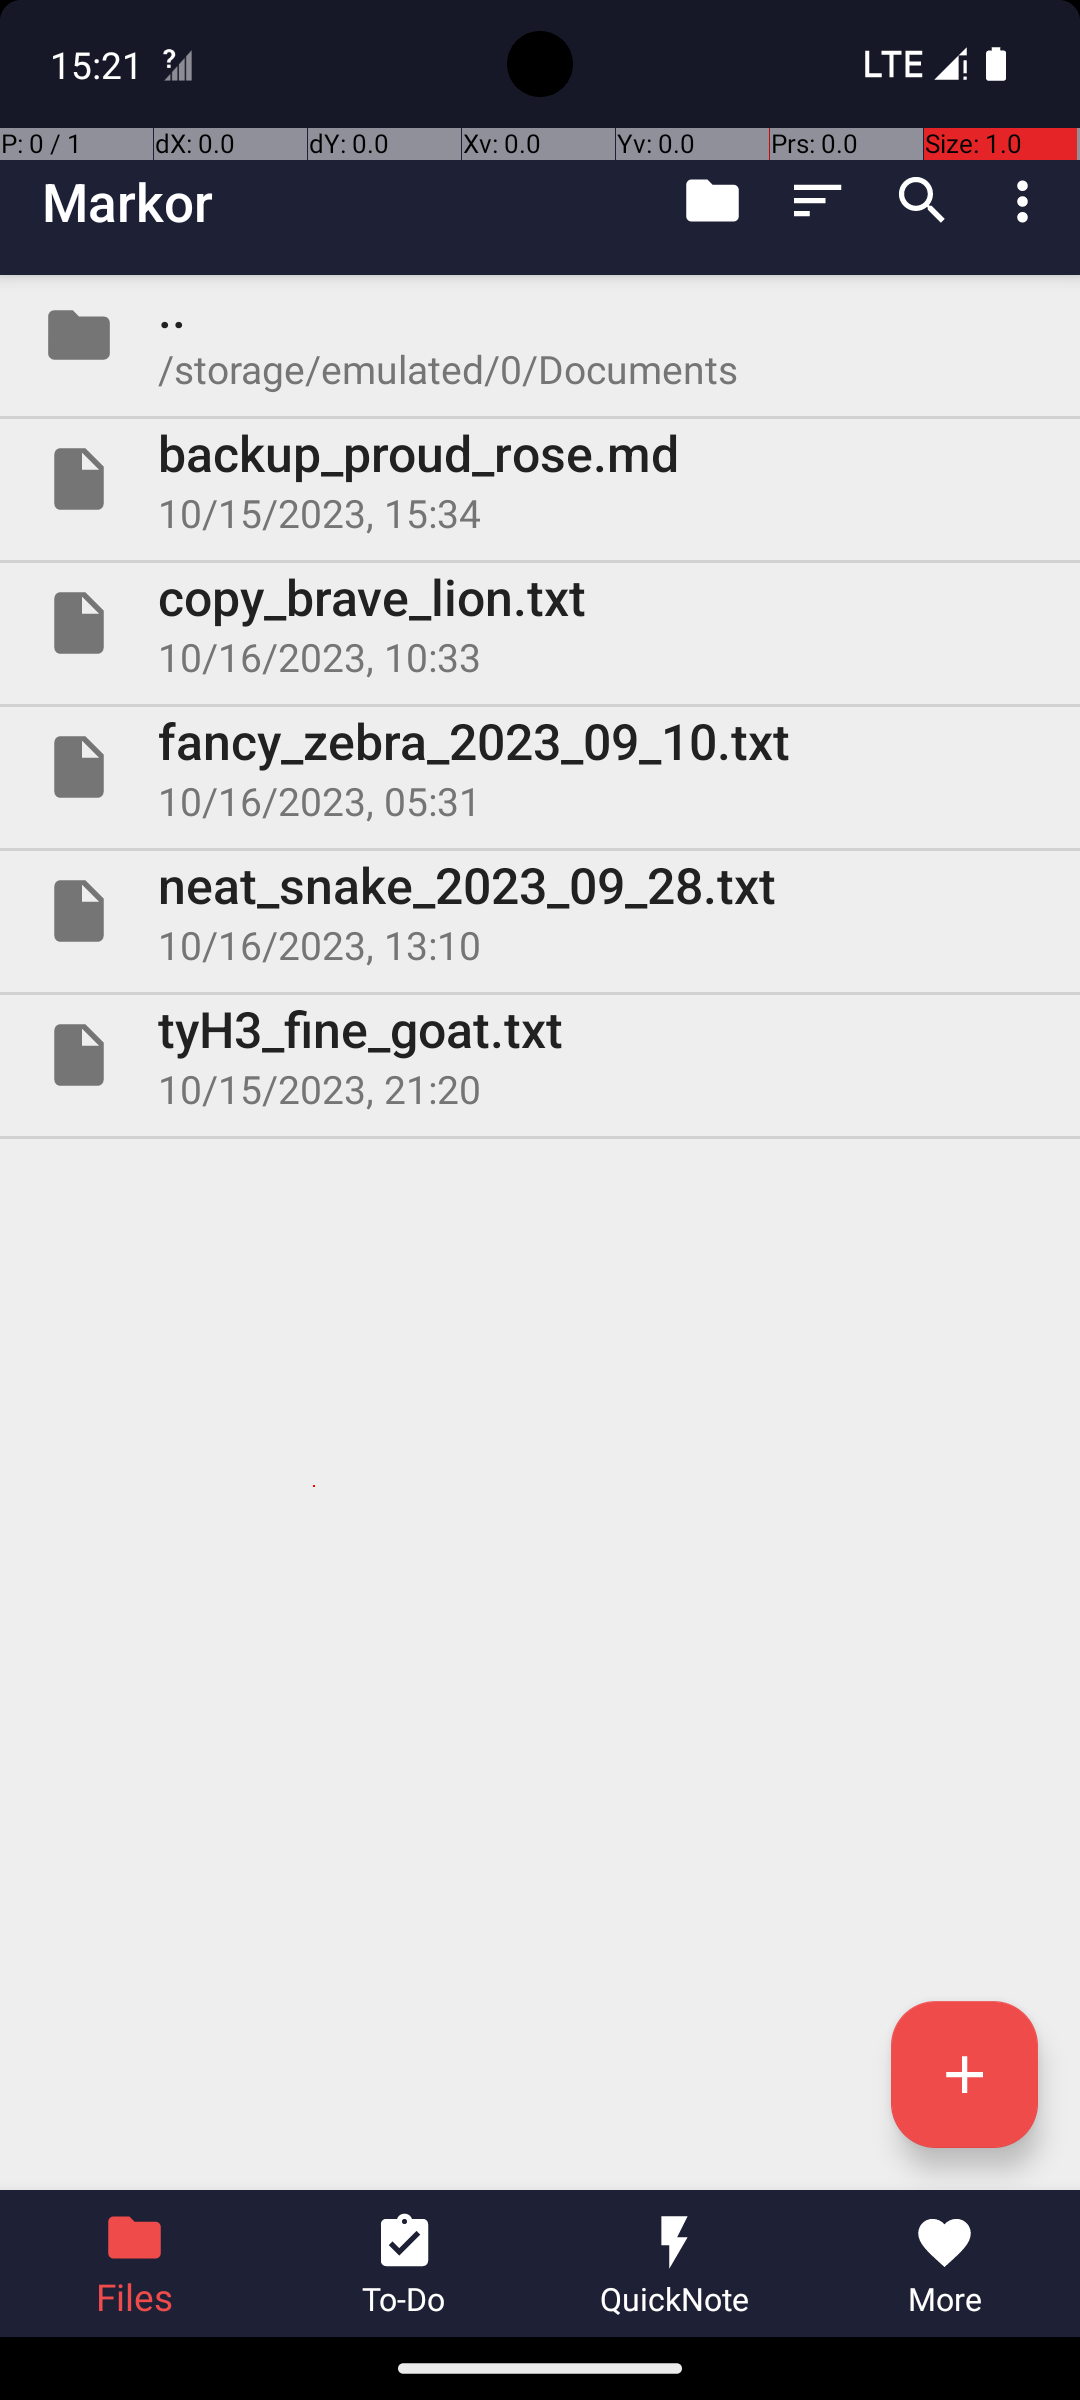 This screenshot has width=1080, height=2400. Describe the element at coordinates (540, 623) in the screenshot. I see `File copy_brave_lion.txt ` at that location.